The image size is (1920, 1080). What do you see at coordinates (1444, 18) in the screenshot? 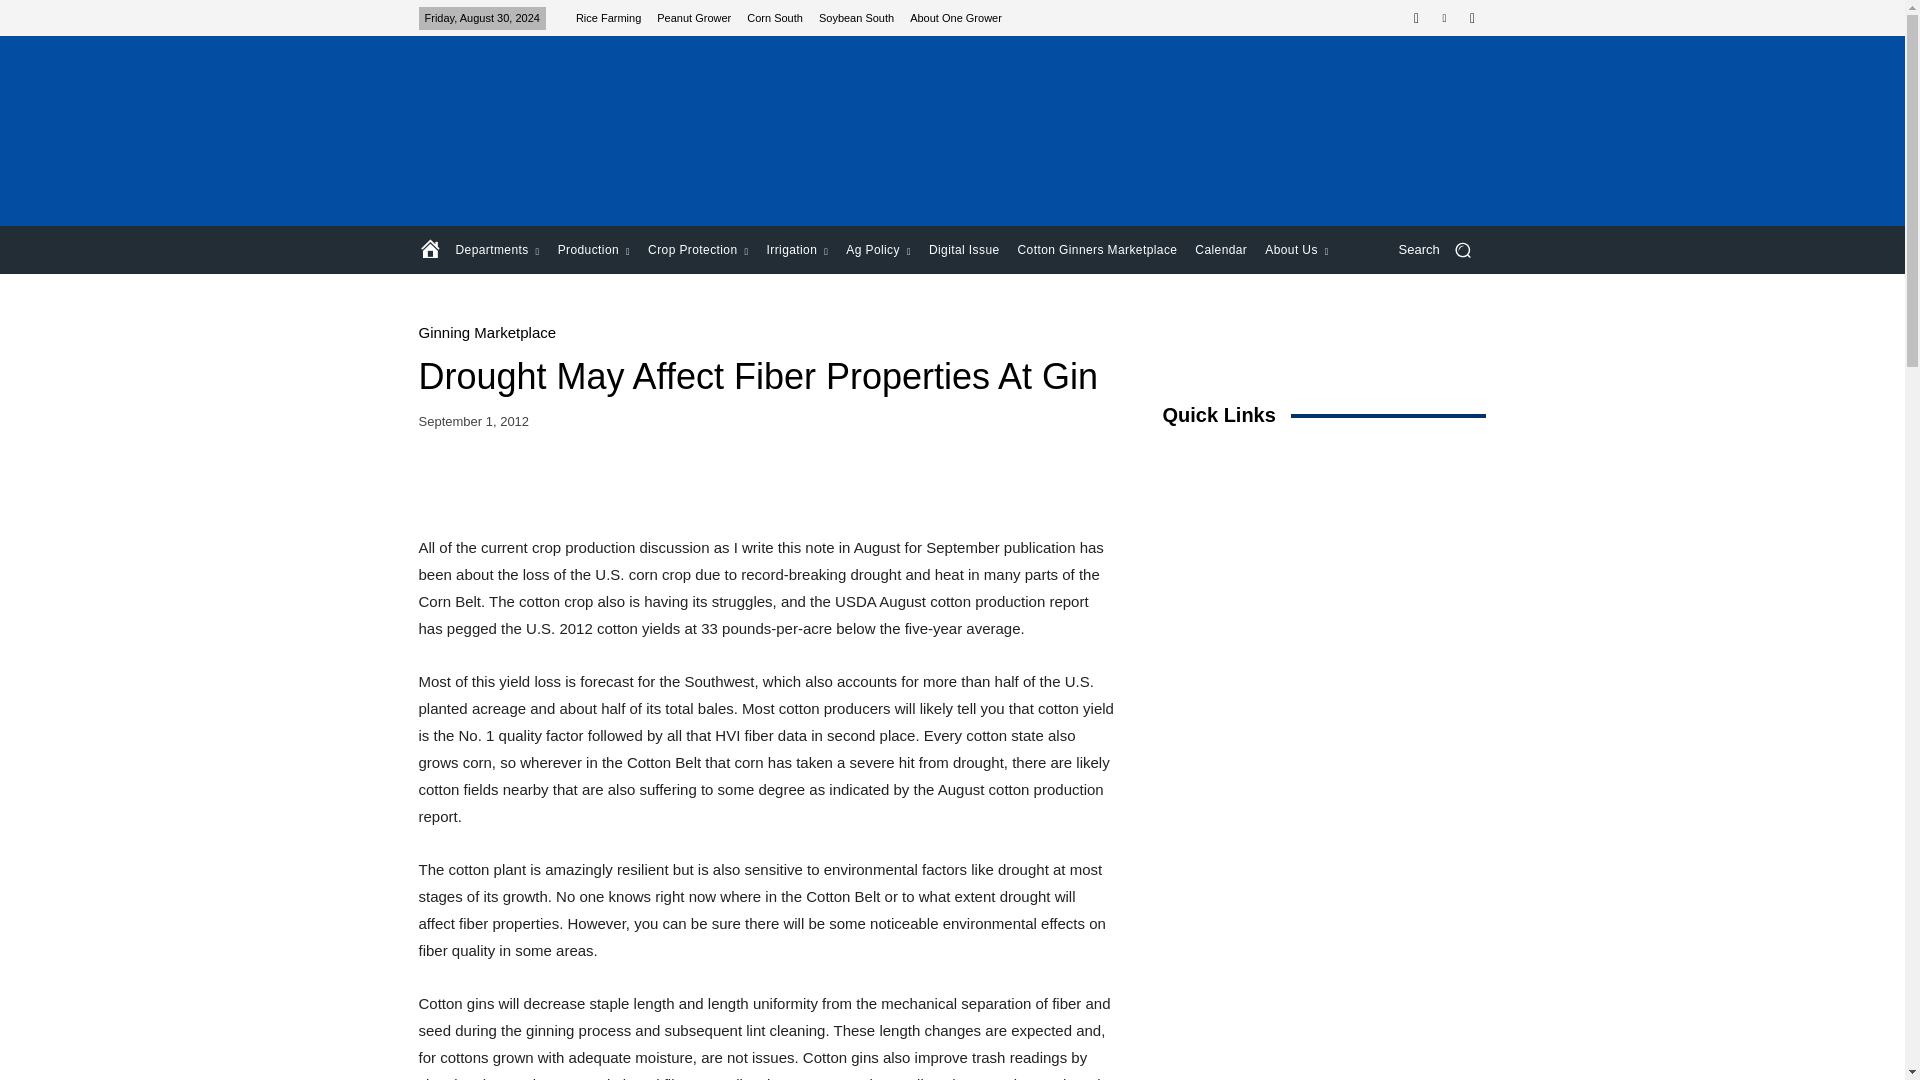
I see `Twitter` at bounding box center [1444, 18].